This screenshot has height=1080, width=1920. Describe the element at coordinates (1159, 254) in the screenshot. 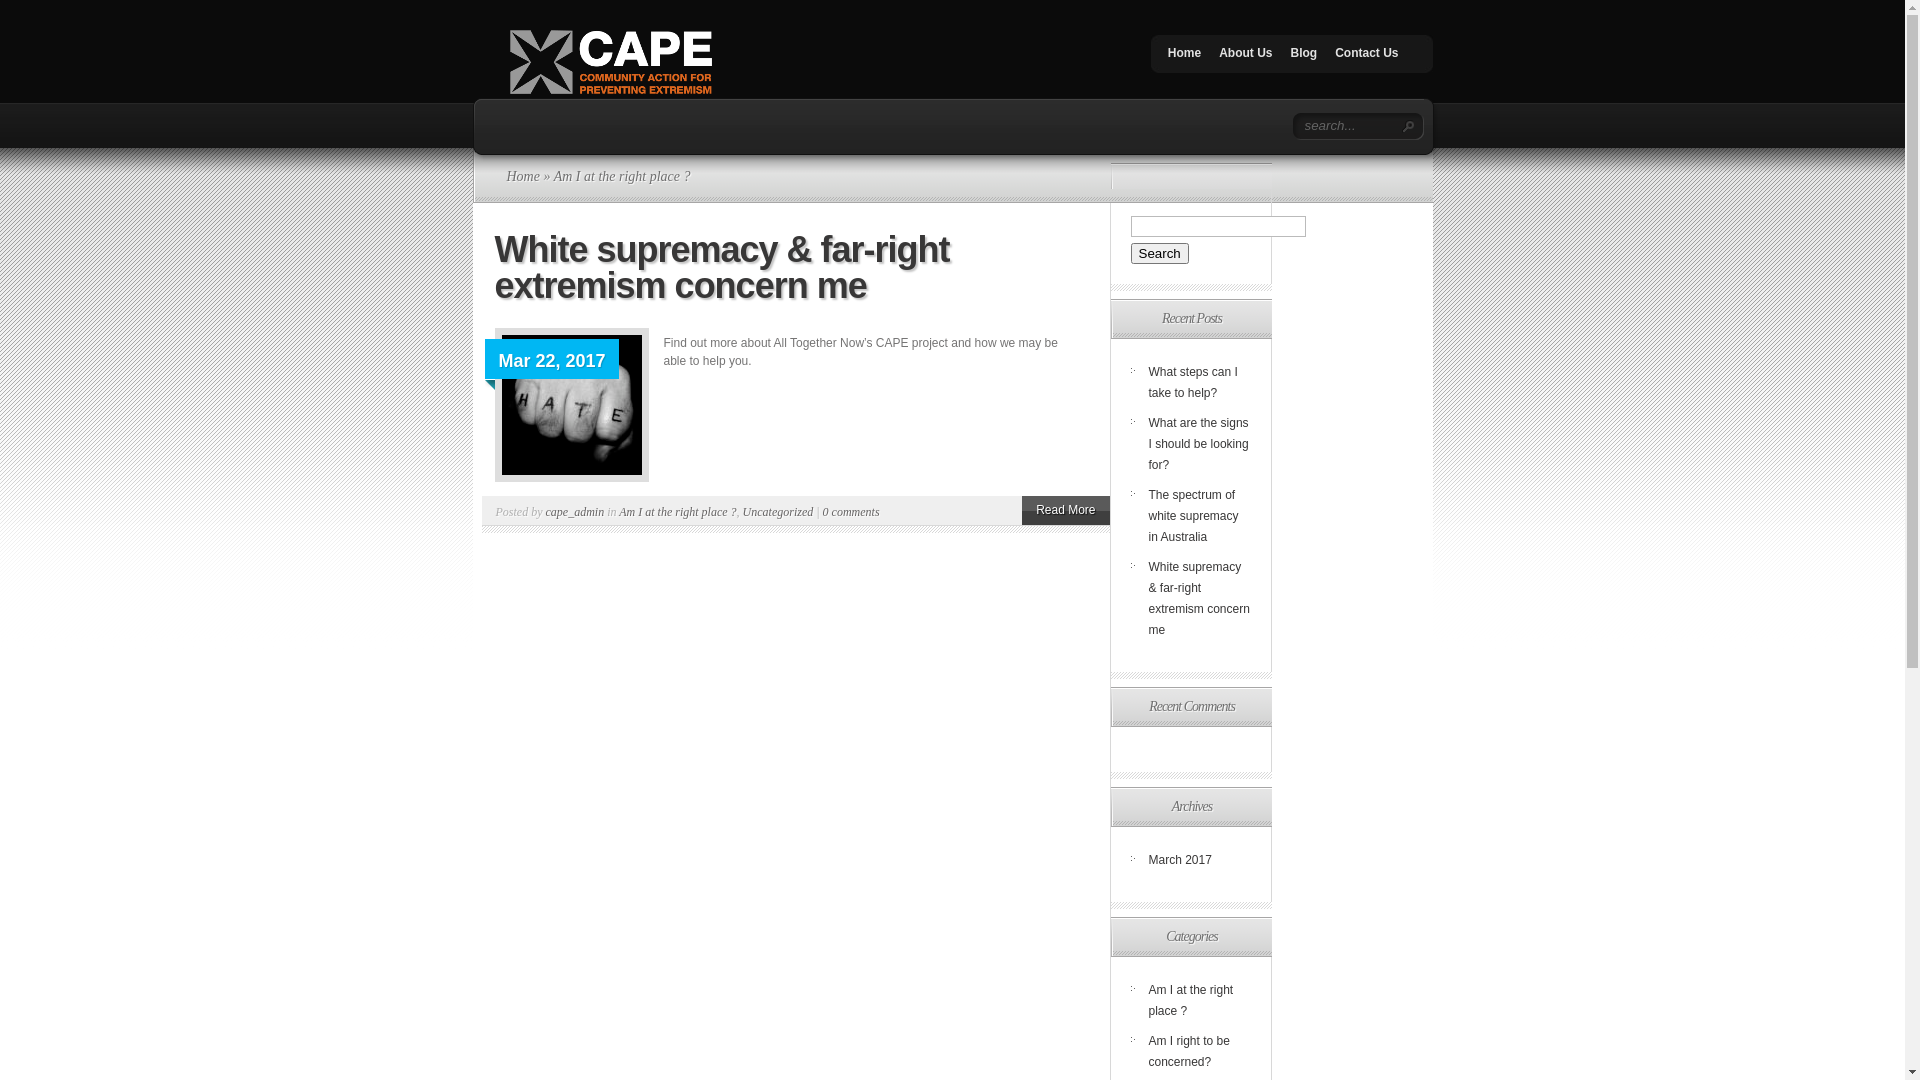

I see `Search` at that location.